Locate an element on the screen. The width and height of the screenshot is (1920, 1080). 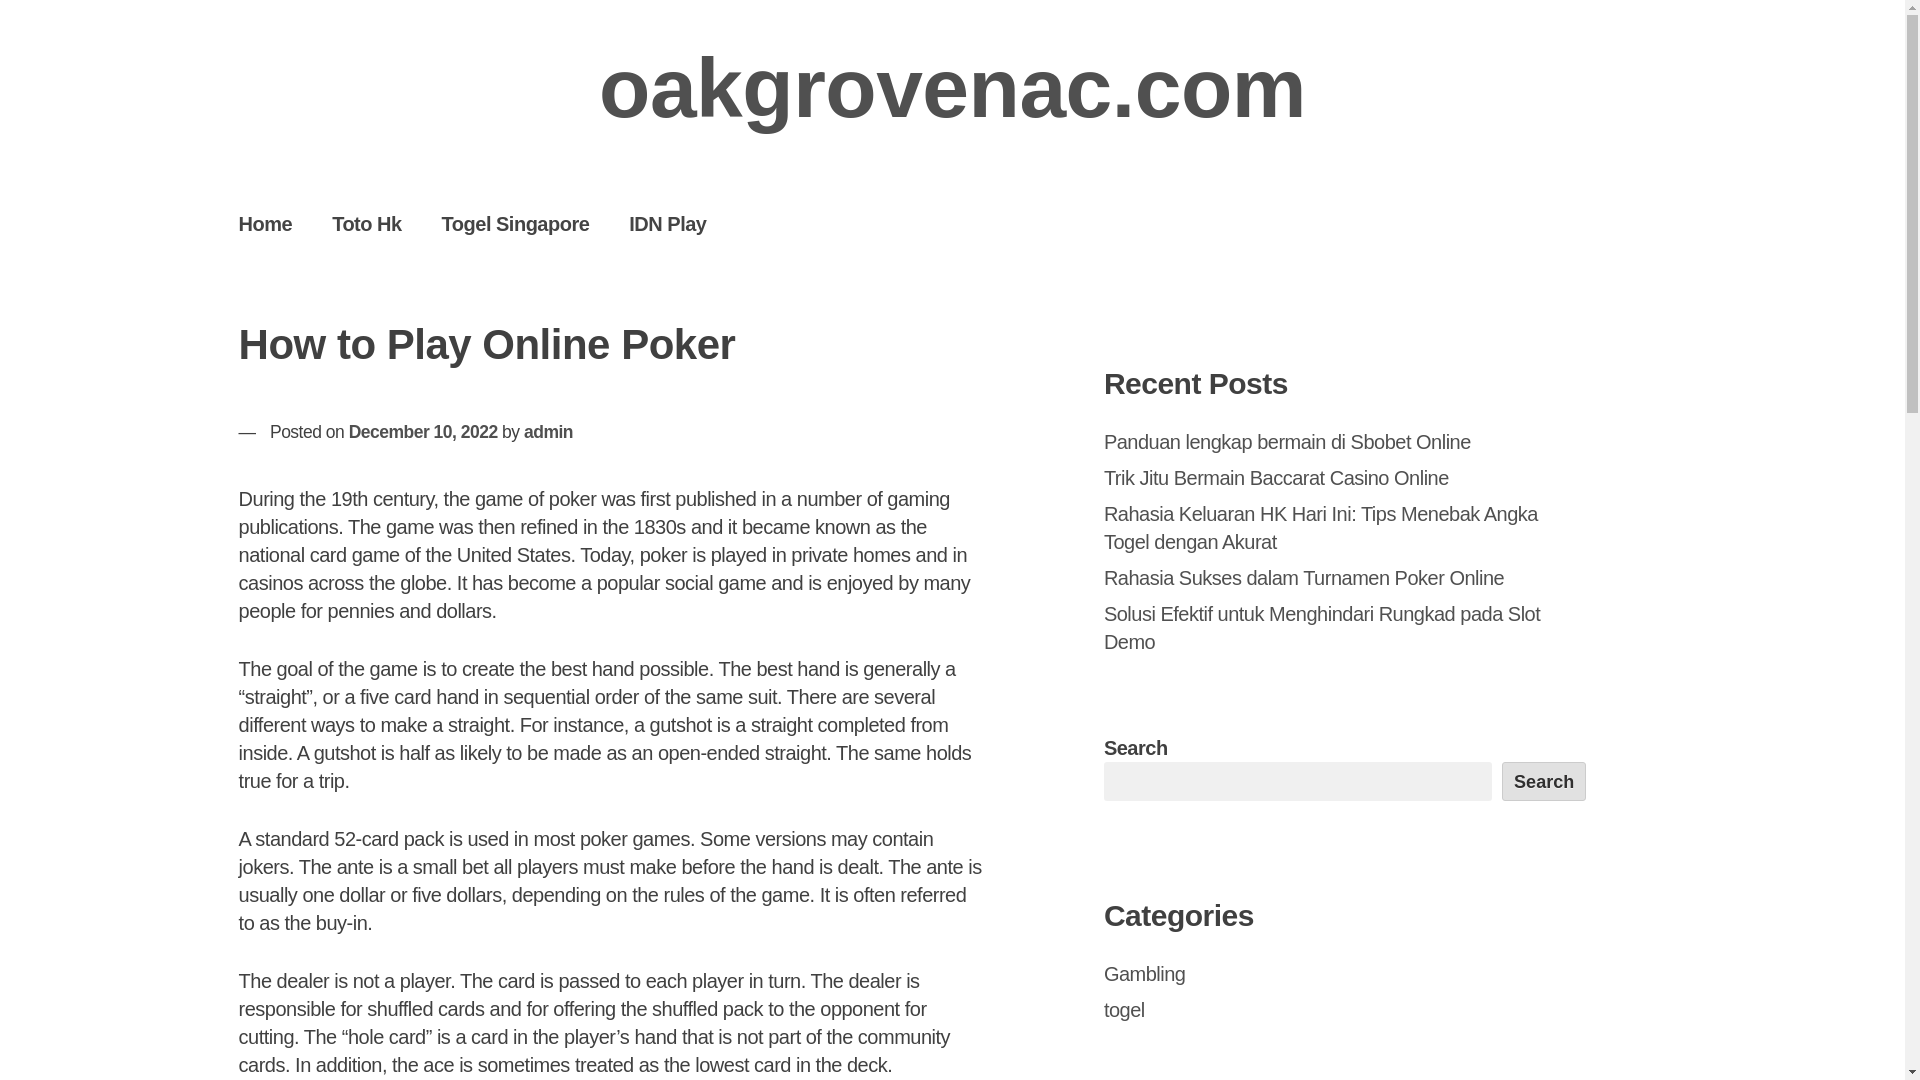
togel is located at coordinates (1124, 1010).